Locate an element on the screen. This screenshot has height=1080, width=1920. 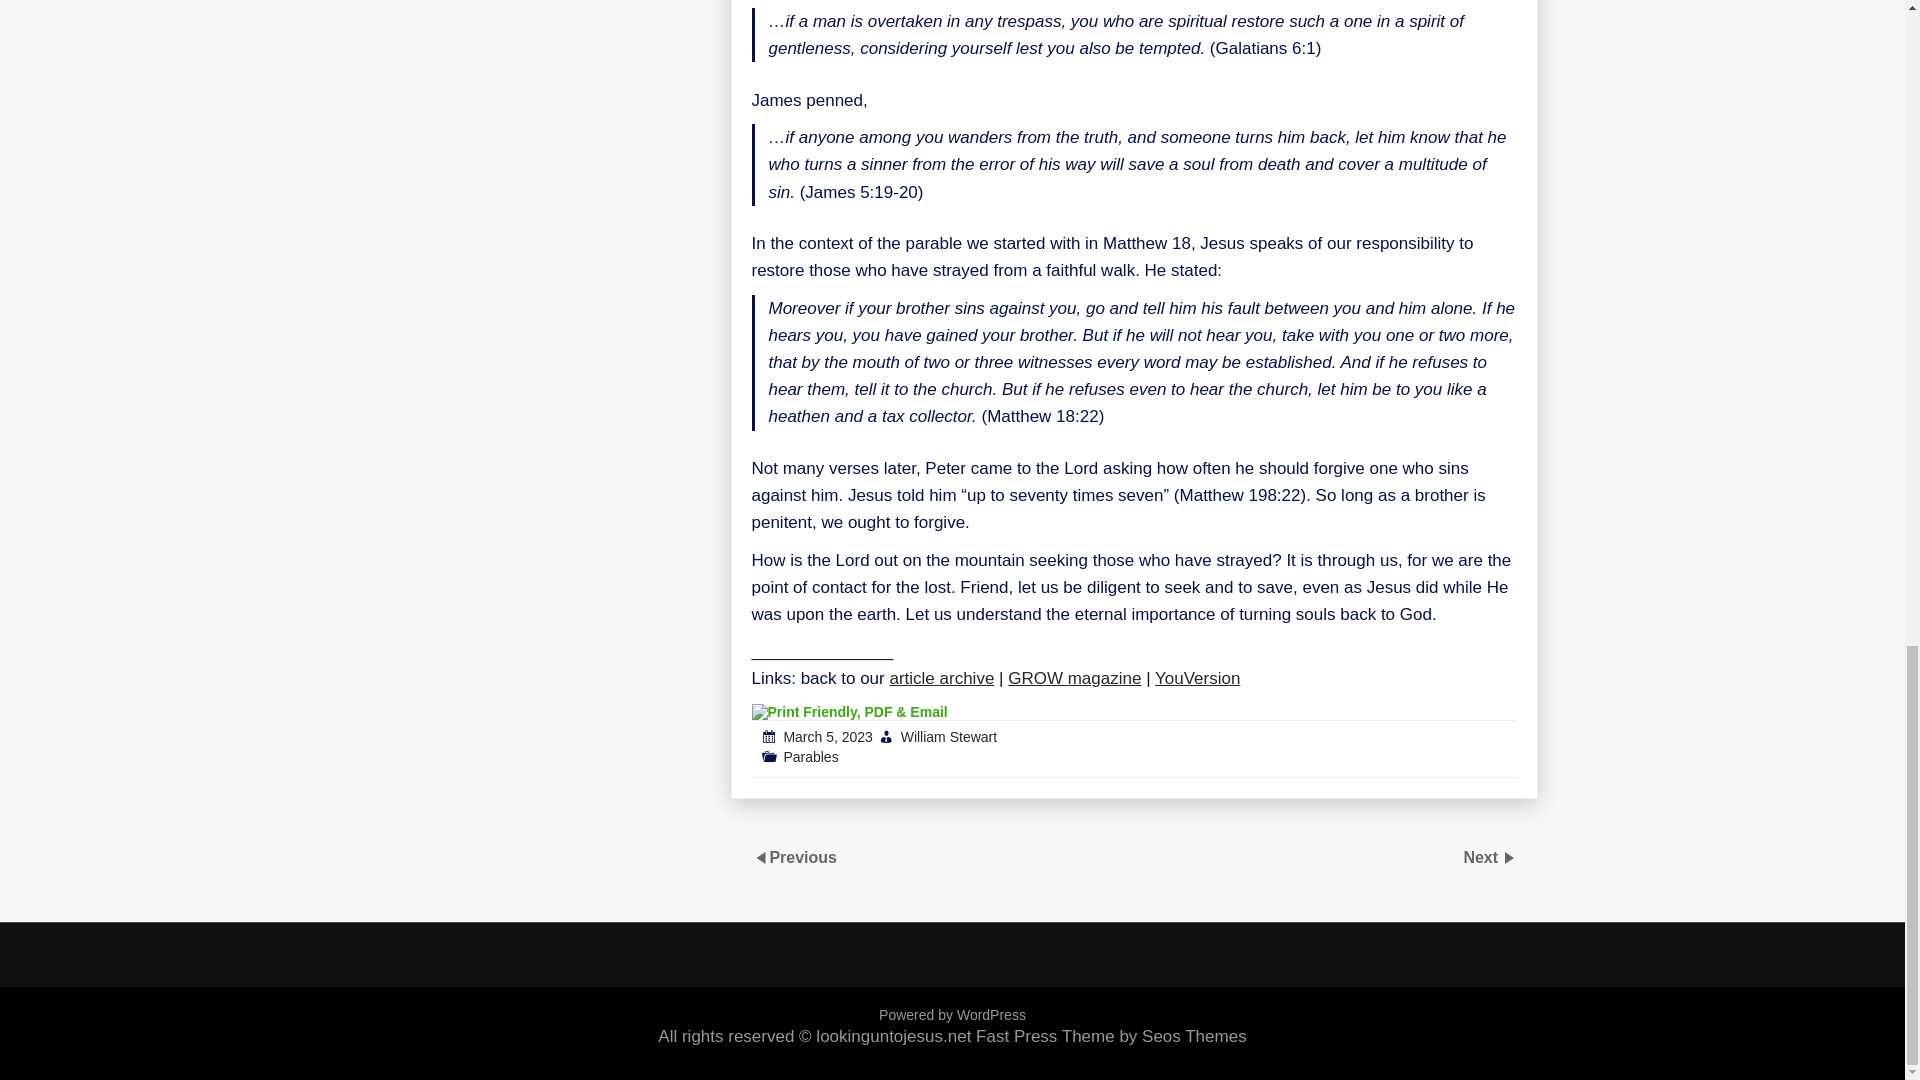
Next is located at coordinates (1482, 857).